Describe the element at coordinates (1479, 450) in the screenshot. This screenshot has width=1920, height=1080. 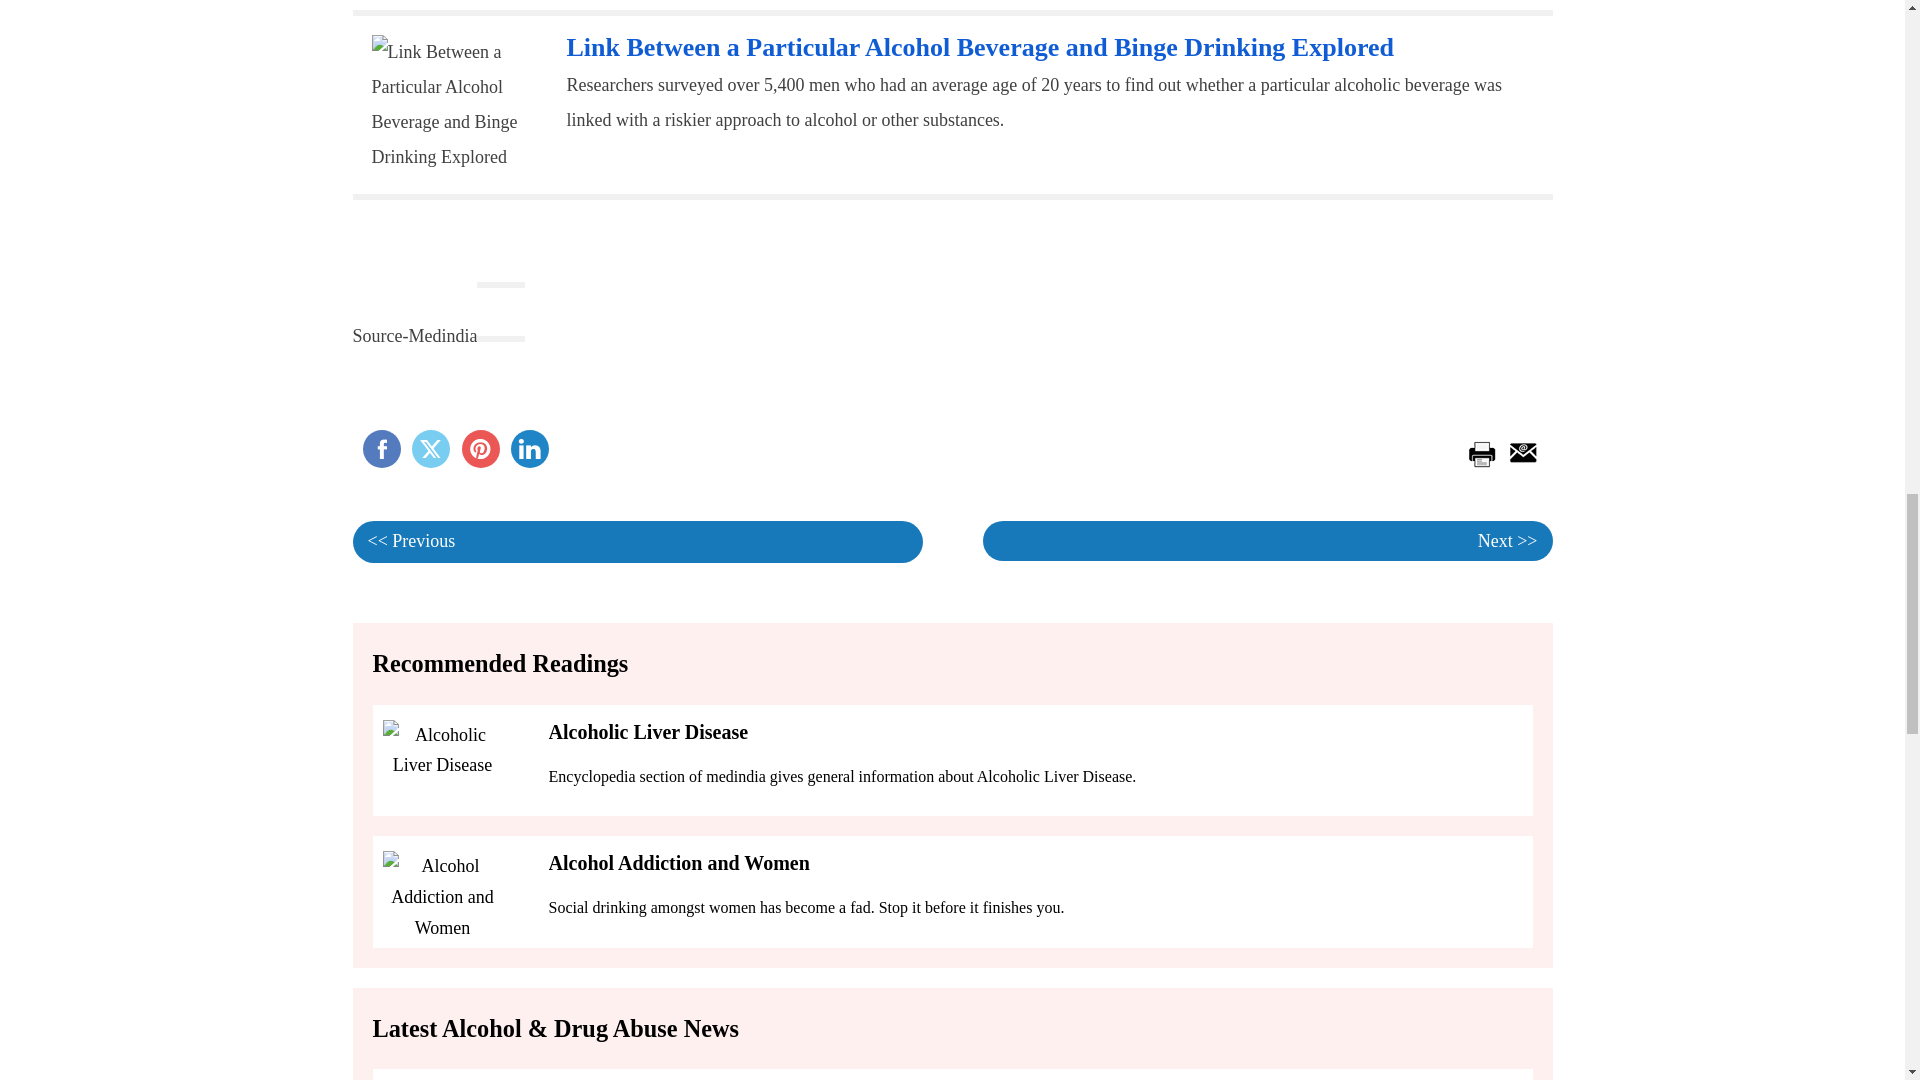
I see `Print This Page` at that location.